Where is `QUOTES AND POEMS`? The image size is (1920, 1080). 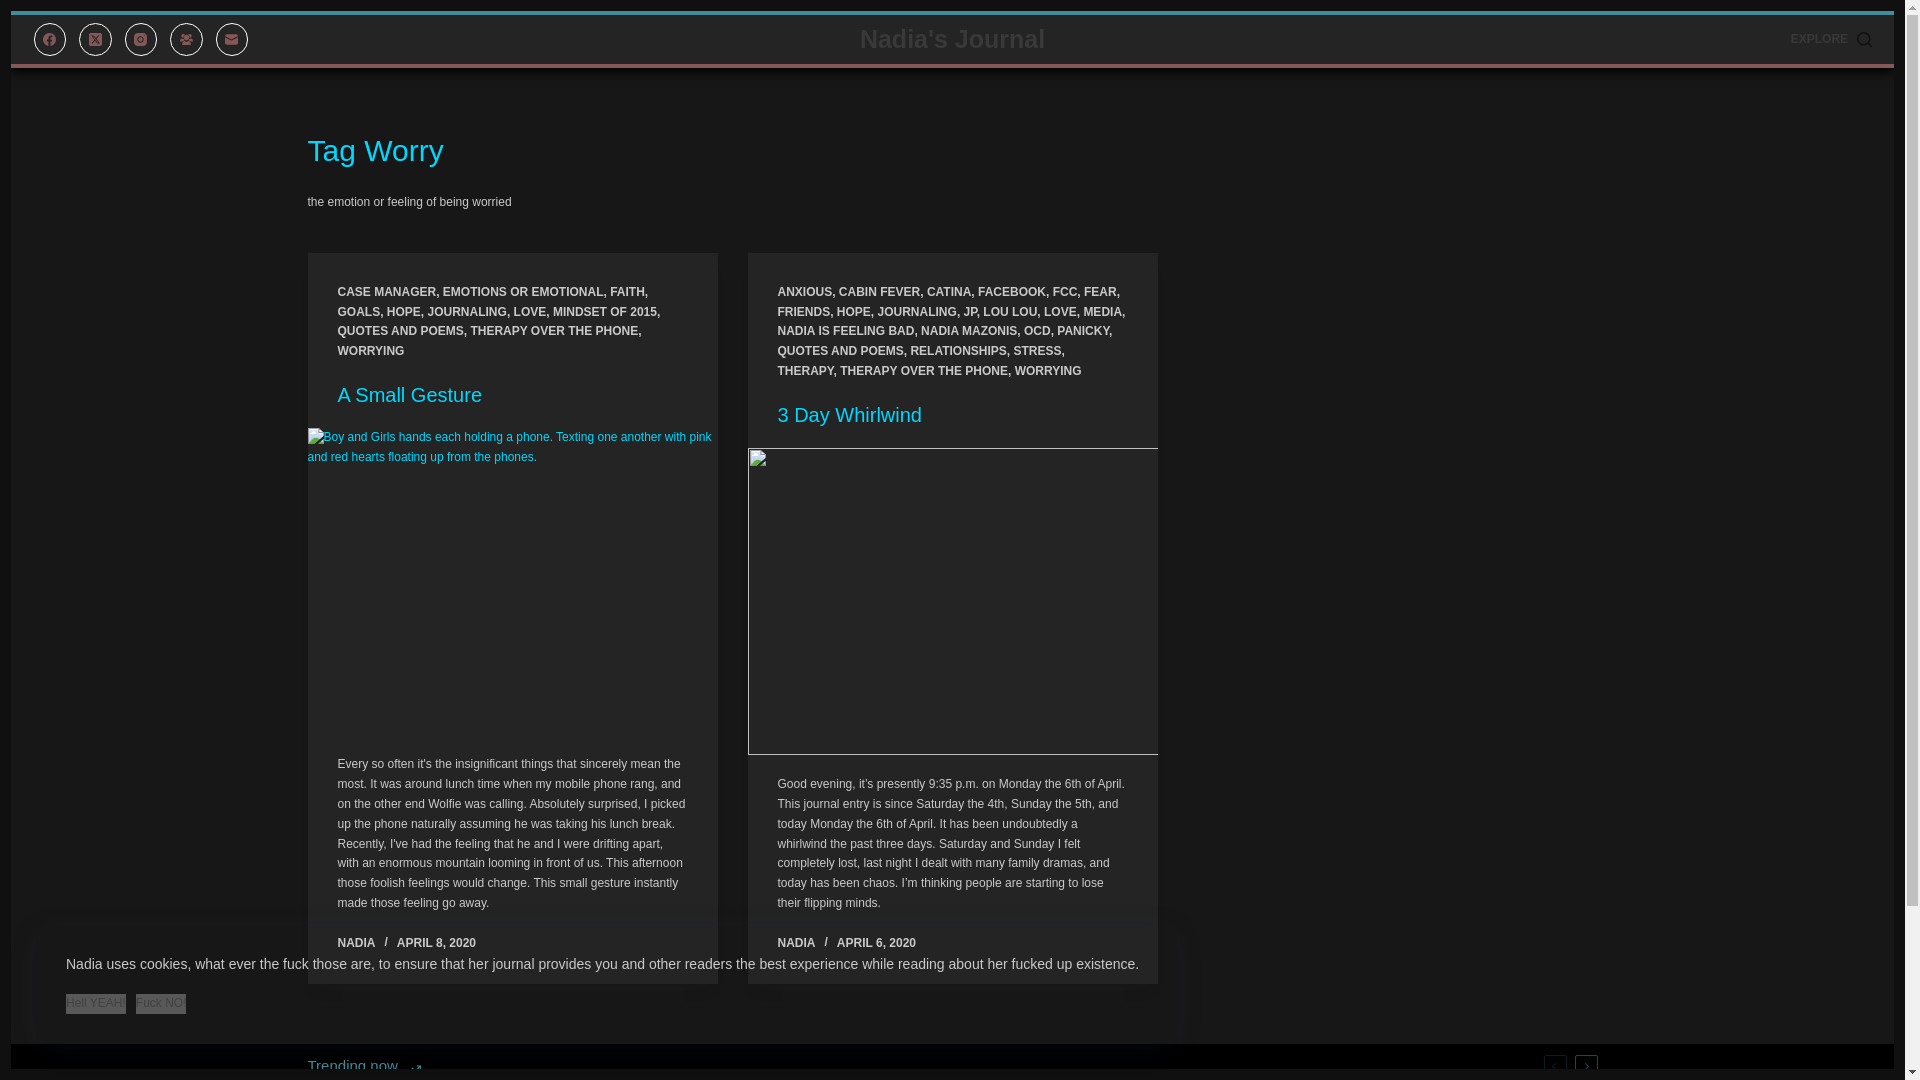 QUOTES AND POEMS is located at coordinates (400, 331).